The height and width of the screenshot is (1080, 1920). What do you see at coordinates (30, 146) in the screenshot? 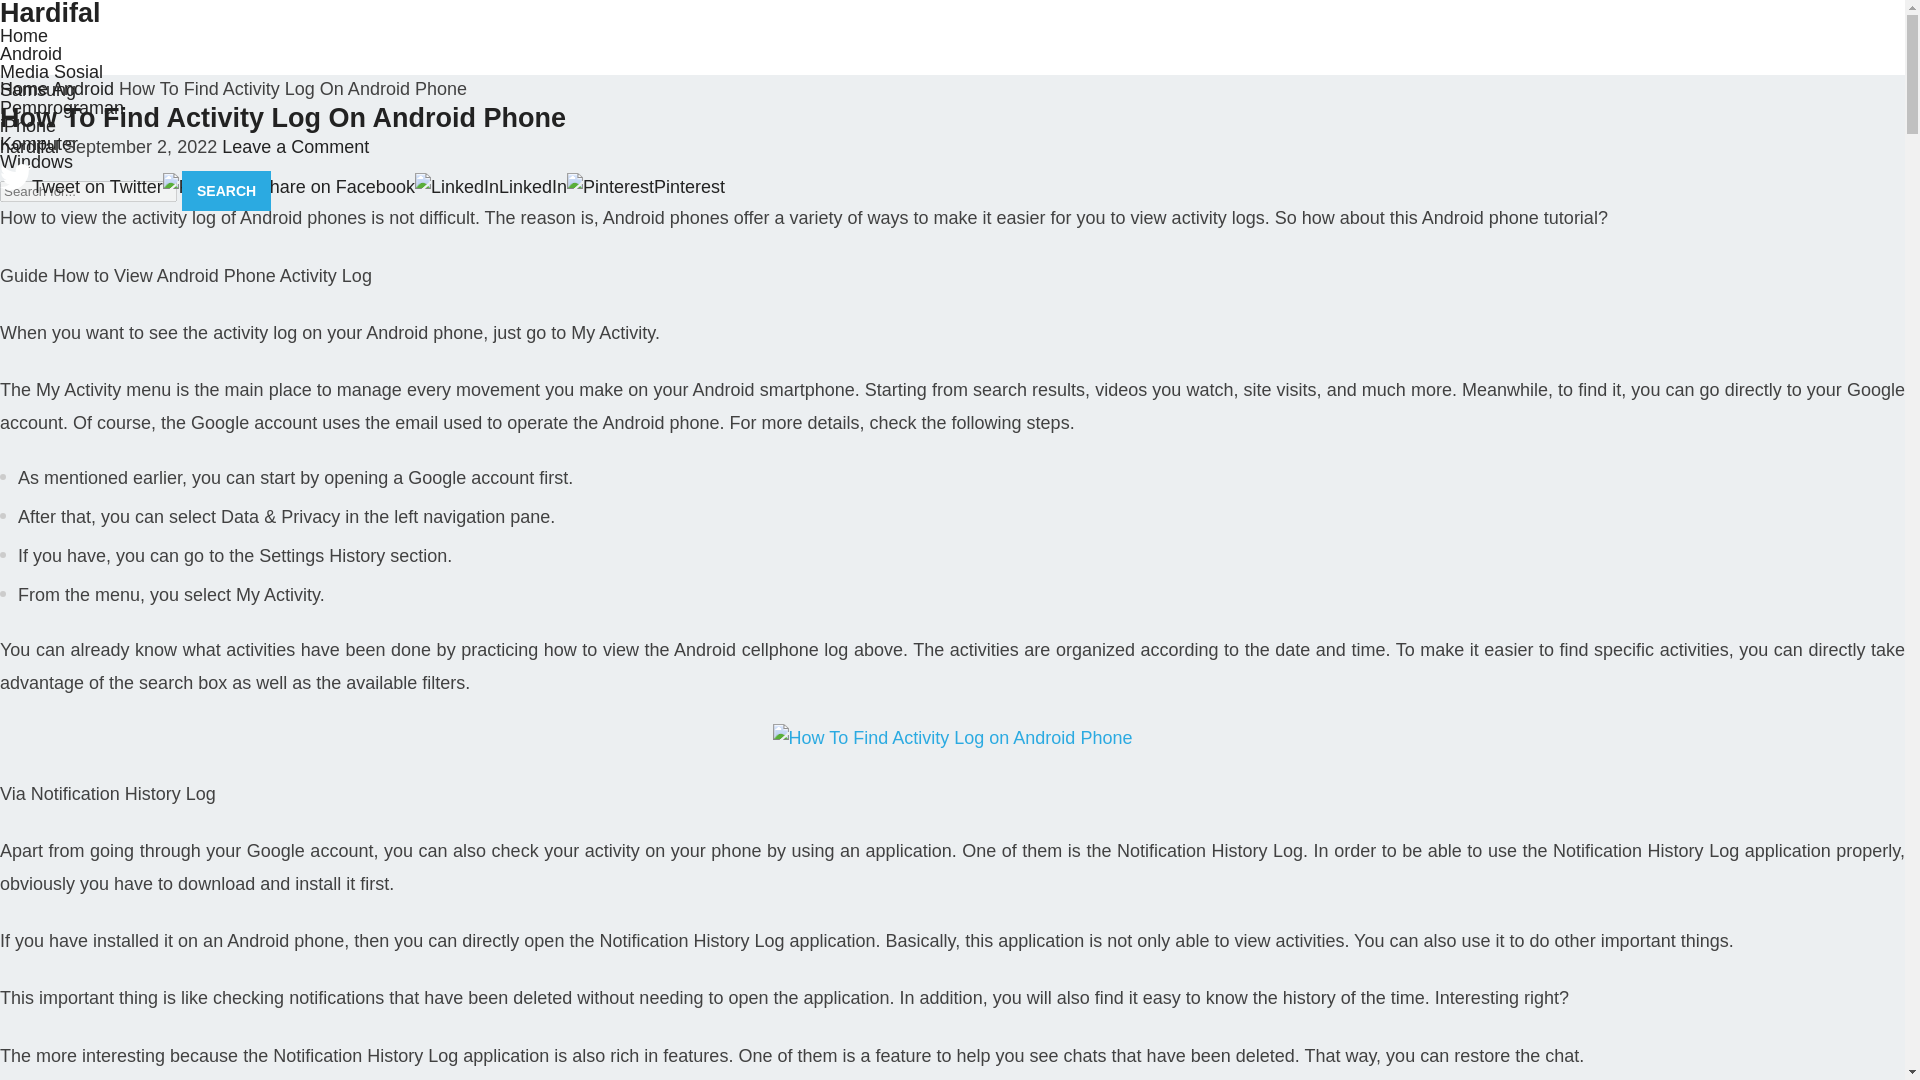
I see `Posts by hardifal` at bounding box center [30, 146].